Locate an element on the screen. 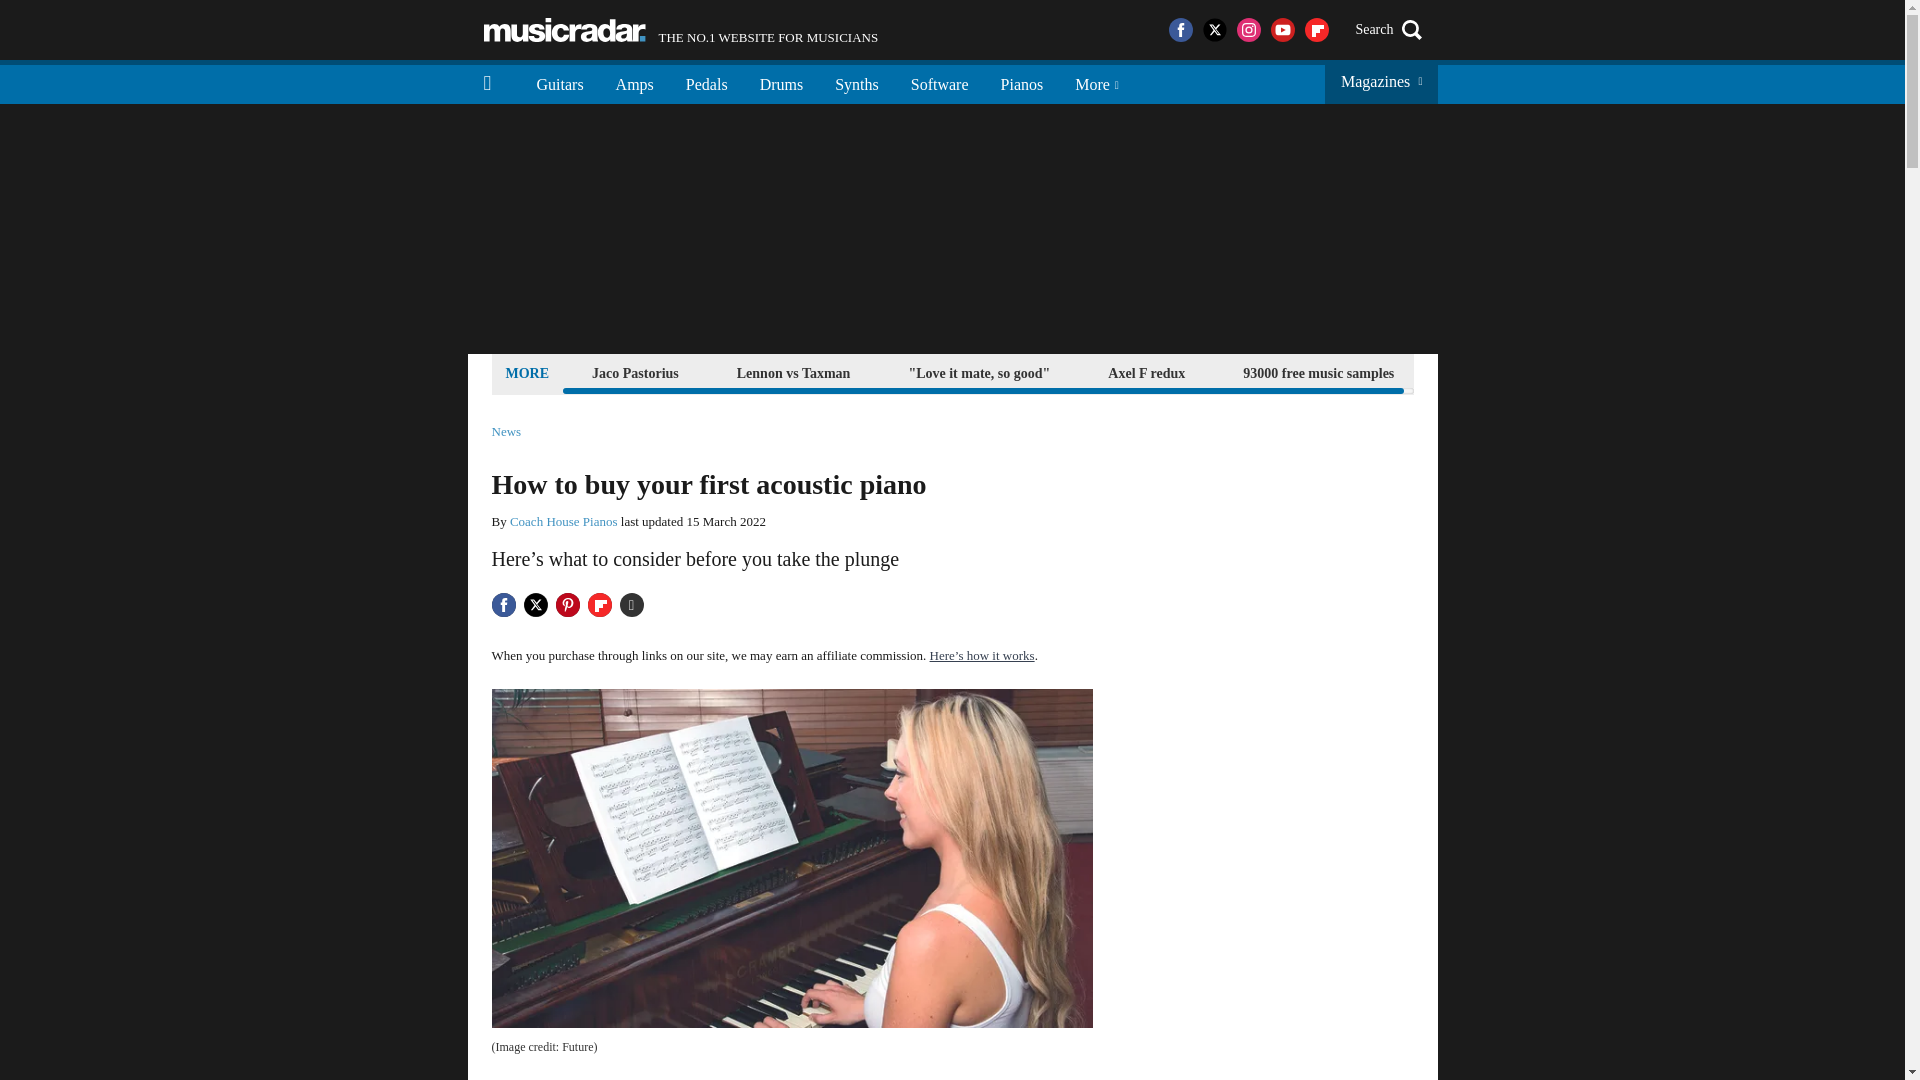 This screenshot has height=1080, width=1920. Drums is located at coordinates (782, 82).